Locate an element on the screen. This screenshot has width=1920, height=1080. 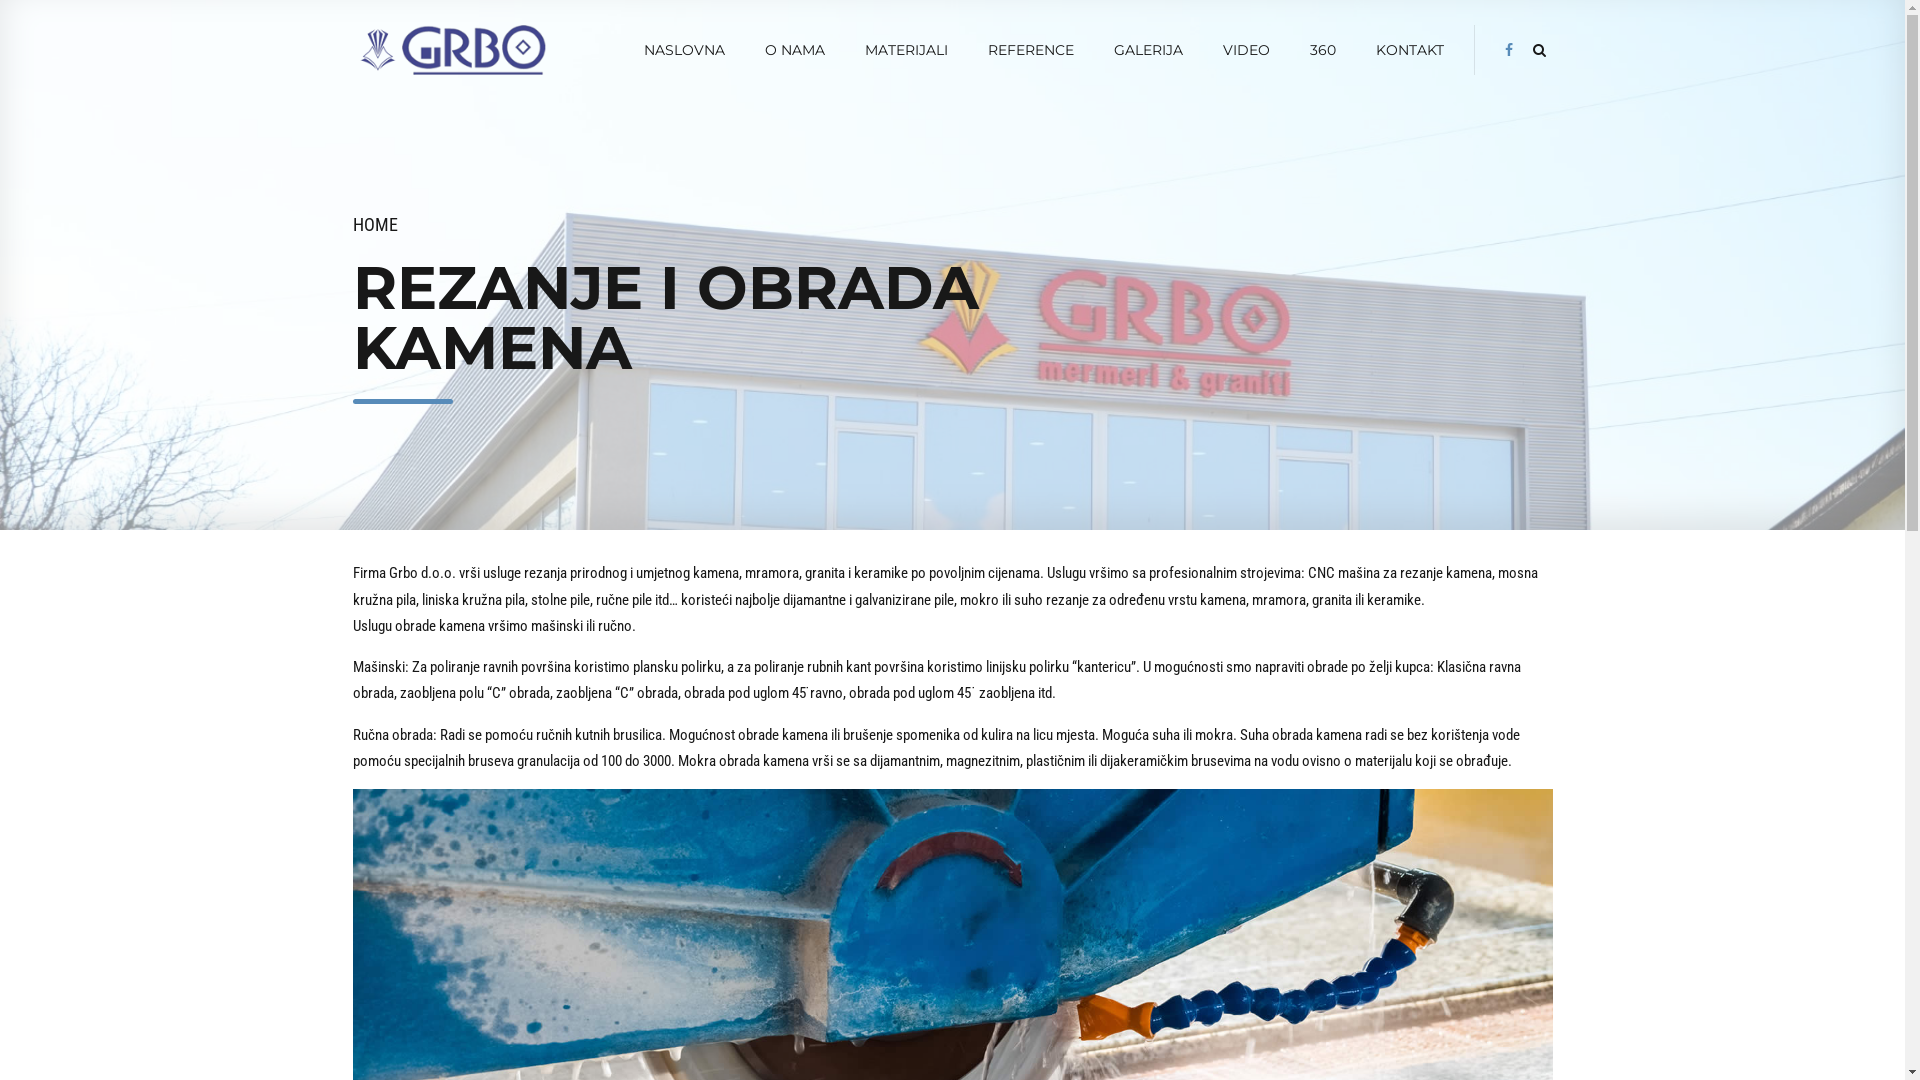
VIDEO is located at coordinates (1246, 50).